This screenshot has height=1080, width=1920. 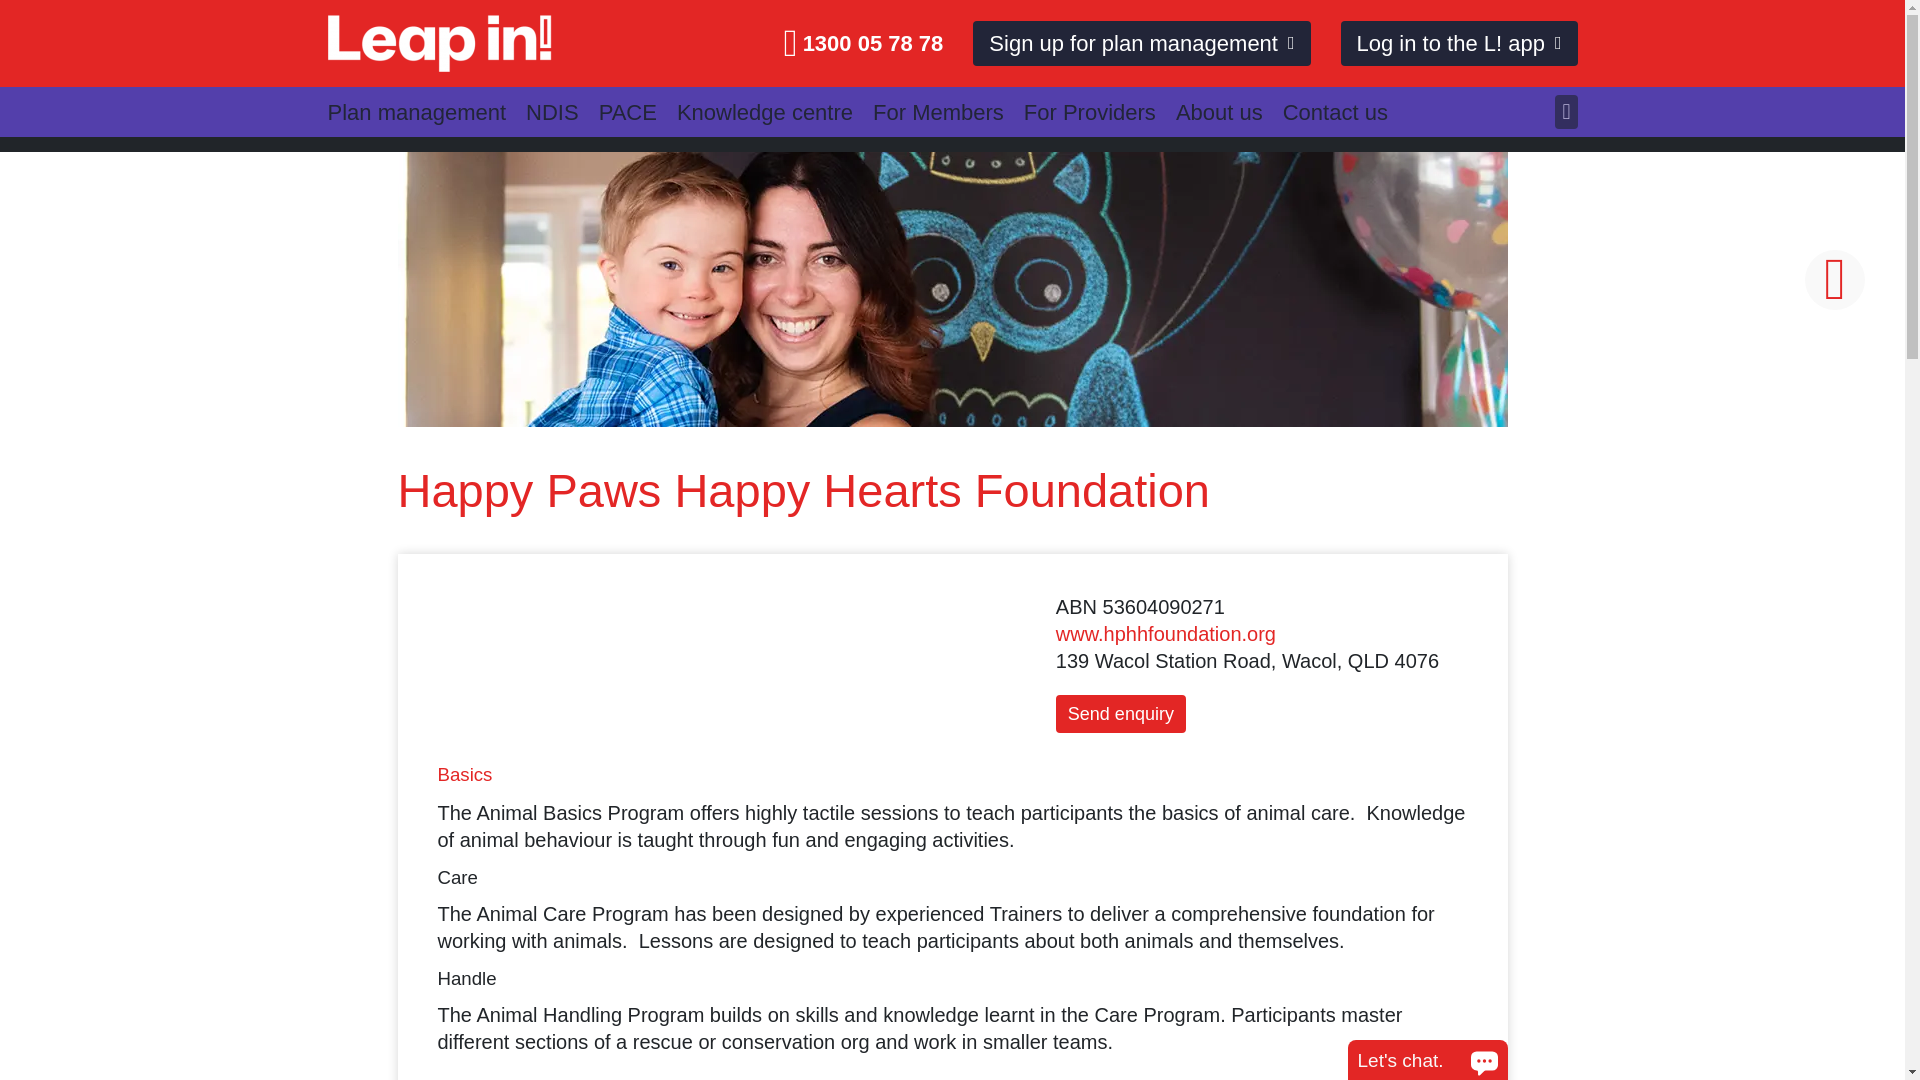 What do you see at coordinates (1459, 43) in the screenshot?
I see `Log in to the L! app` at bounding box center [1459, 43].